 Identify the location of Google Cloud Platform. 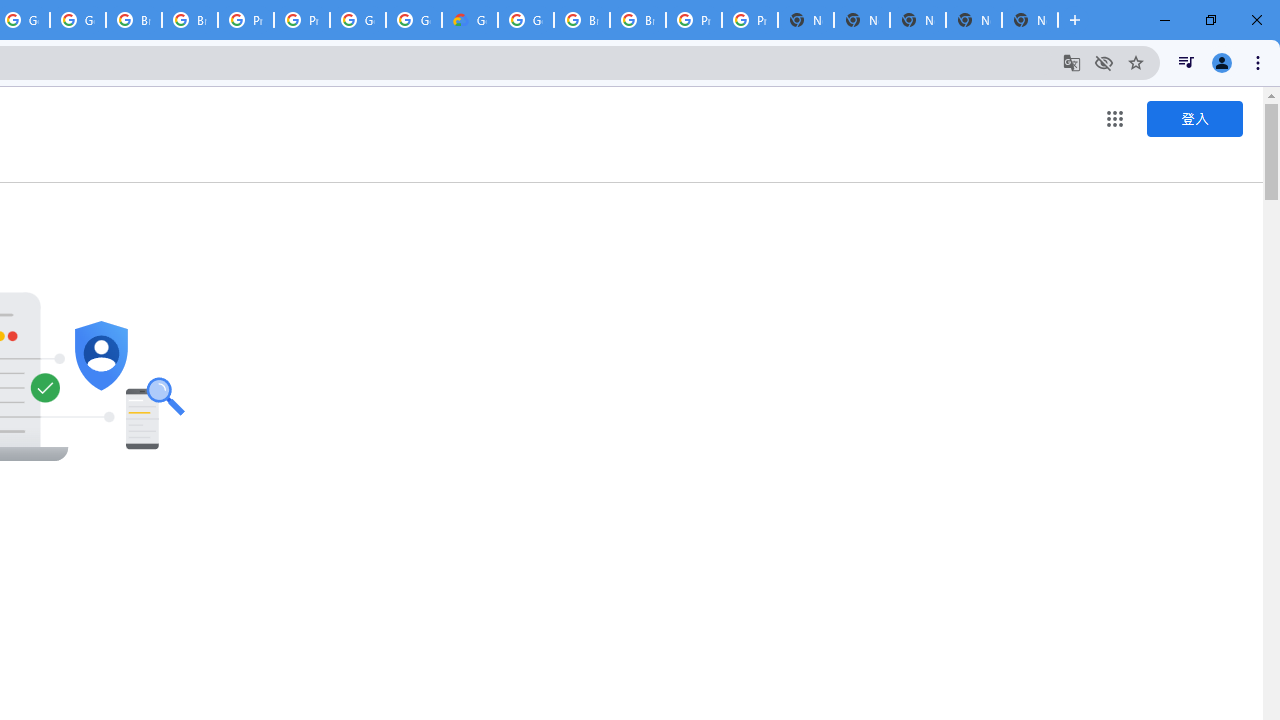
(526, 20).